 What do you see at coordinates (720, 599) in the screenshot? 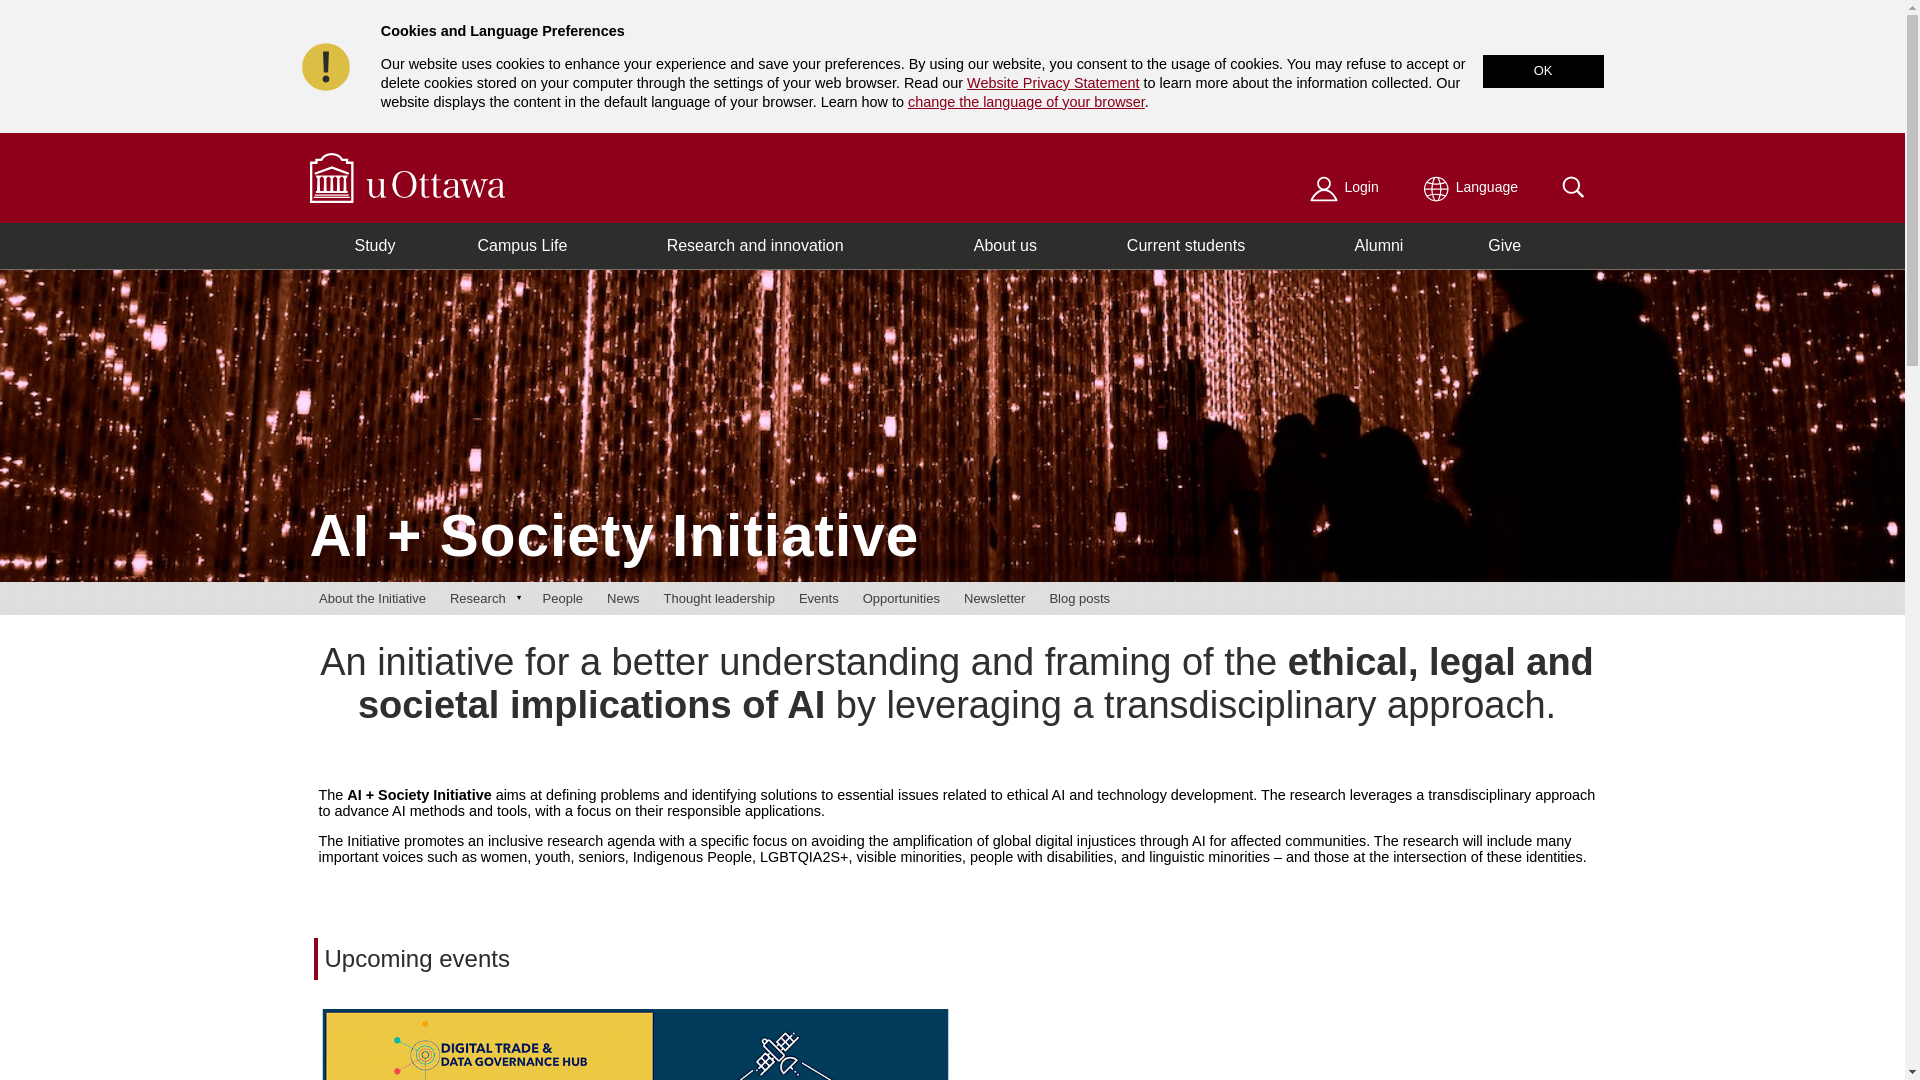
I see `Thought leadership` at bounding box center [720, 599].